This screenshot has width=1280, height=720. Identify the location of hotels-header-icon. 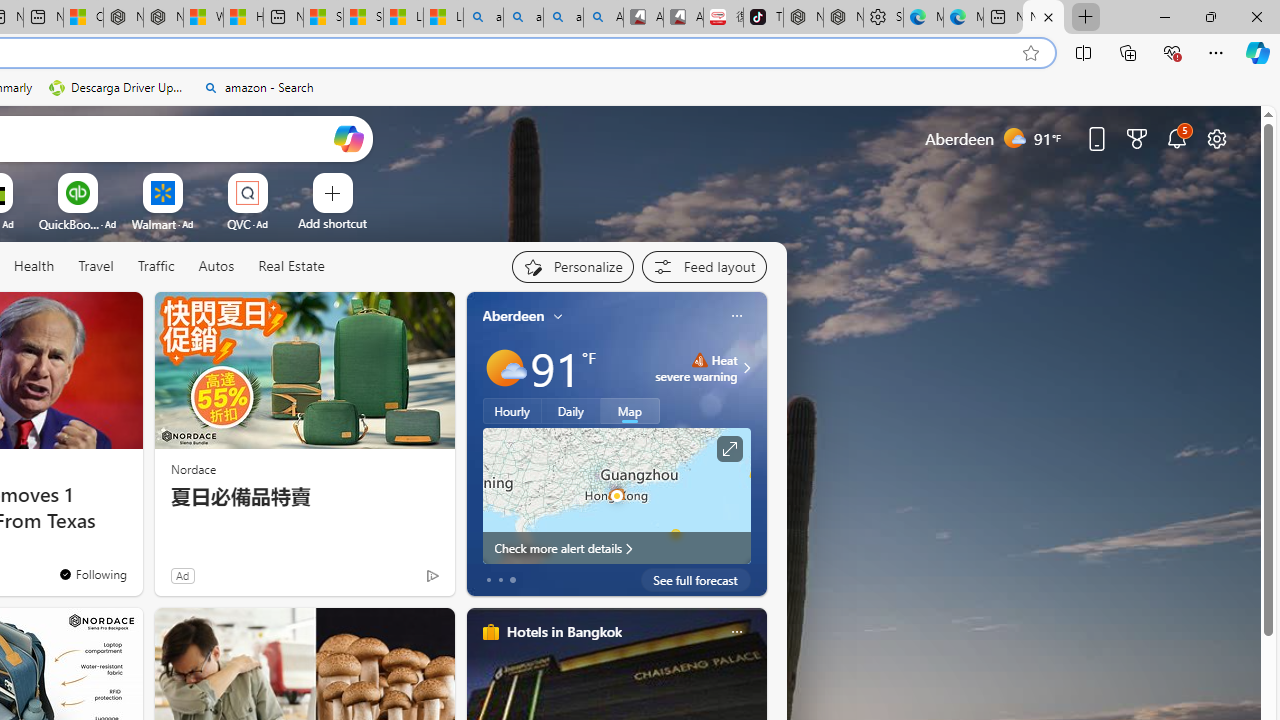
(490, 632).